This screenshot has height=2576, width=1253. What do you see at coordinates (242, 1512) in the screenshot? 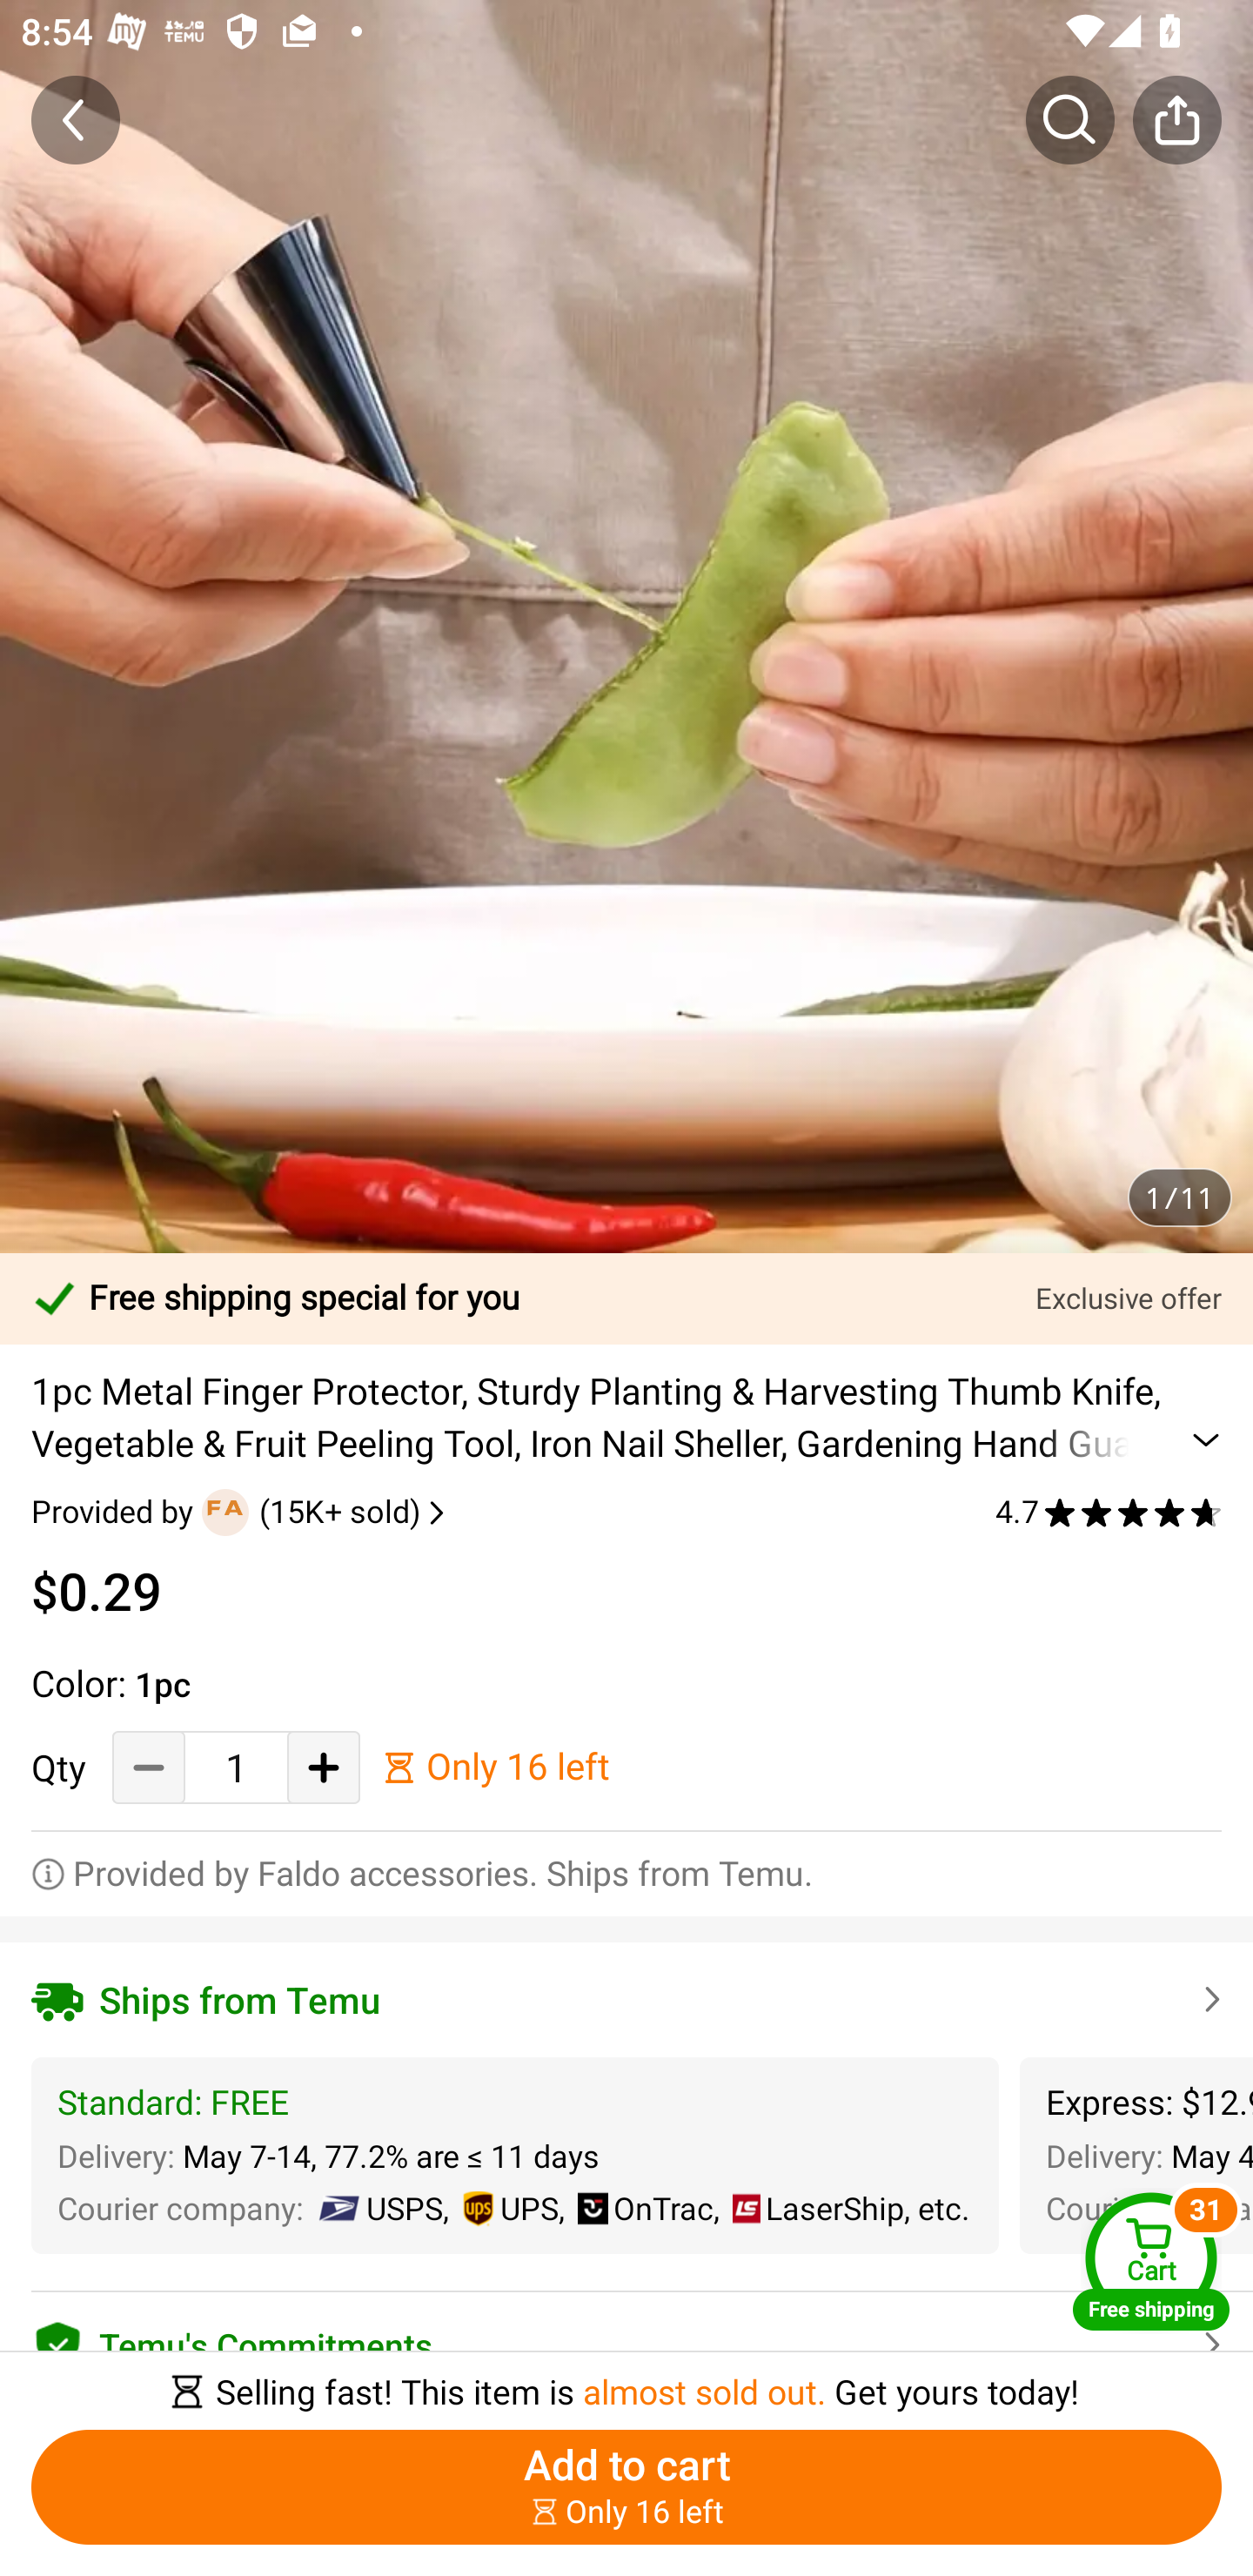
I see `By null(15K+ sold) Provided by  (15K+ sold)` at bounding box center [242, 1512].